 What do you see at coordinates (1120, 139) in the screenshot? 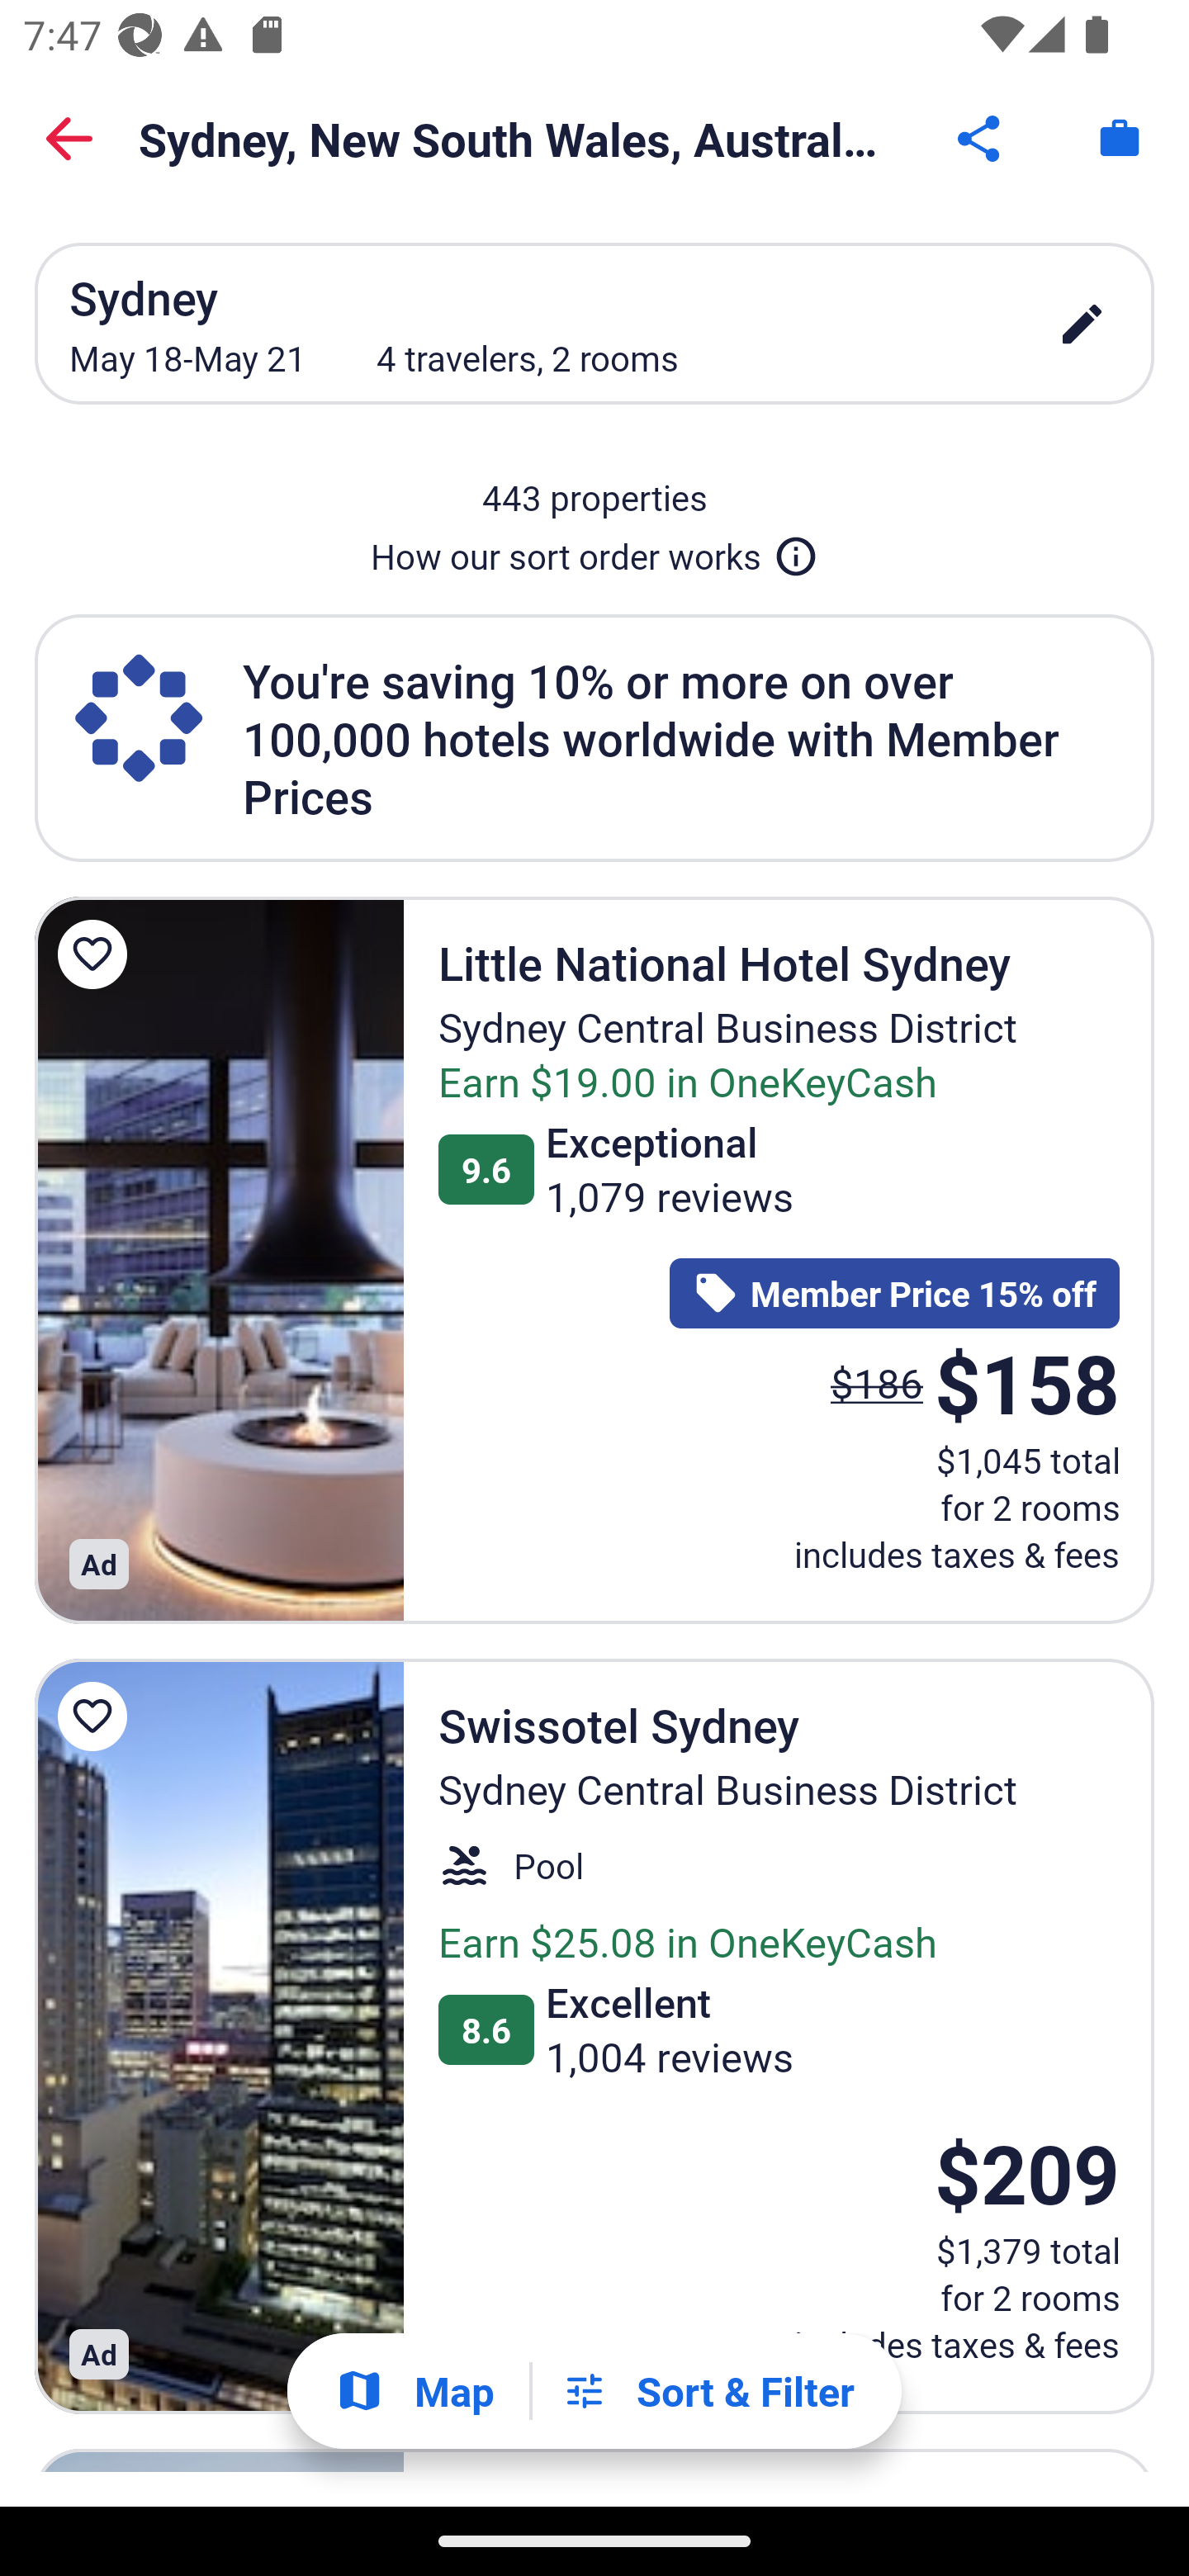
I see `Trips. Button` at bounding box center [1120, 139].